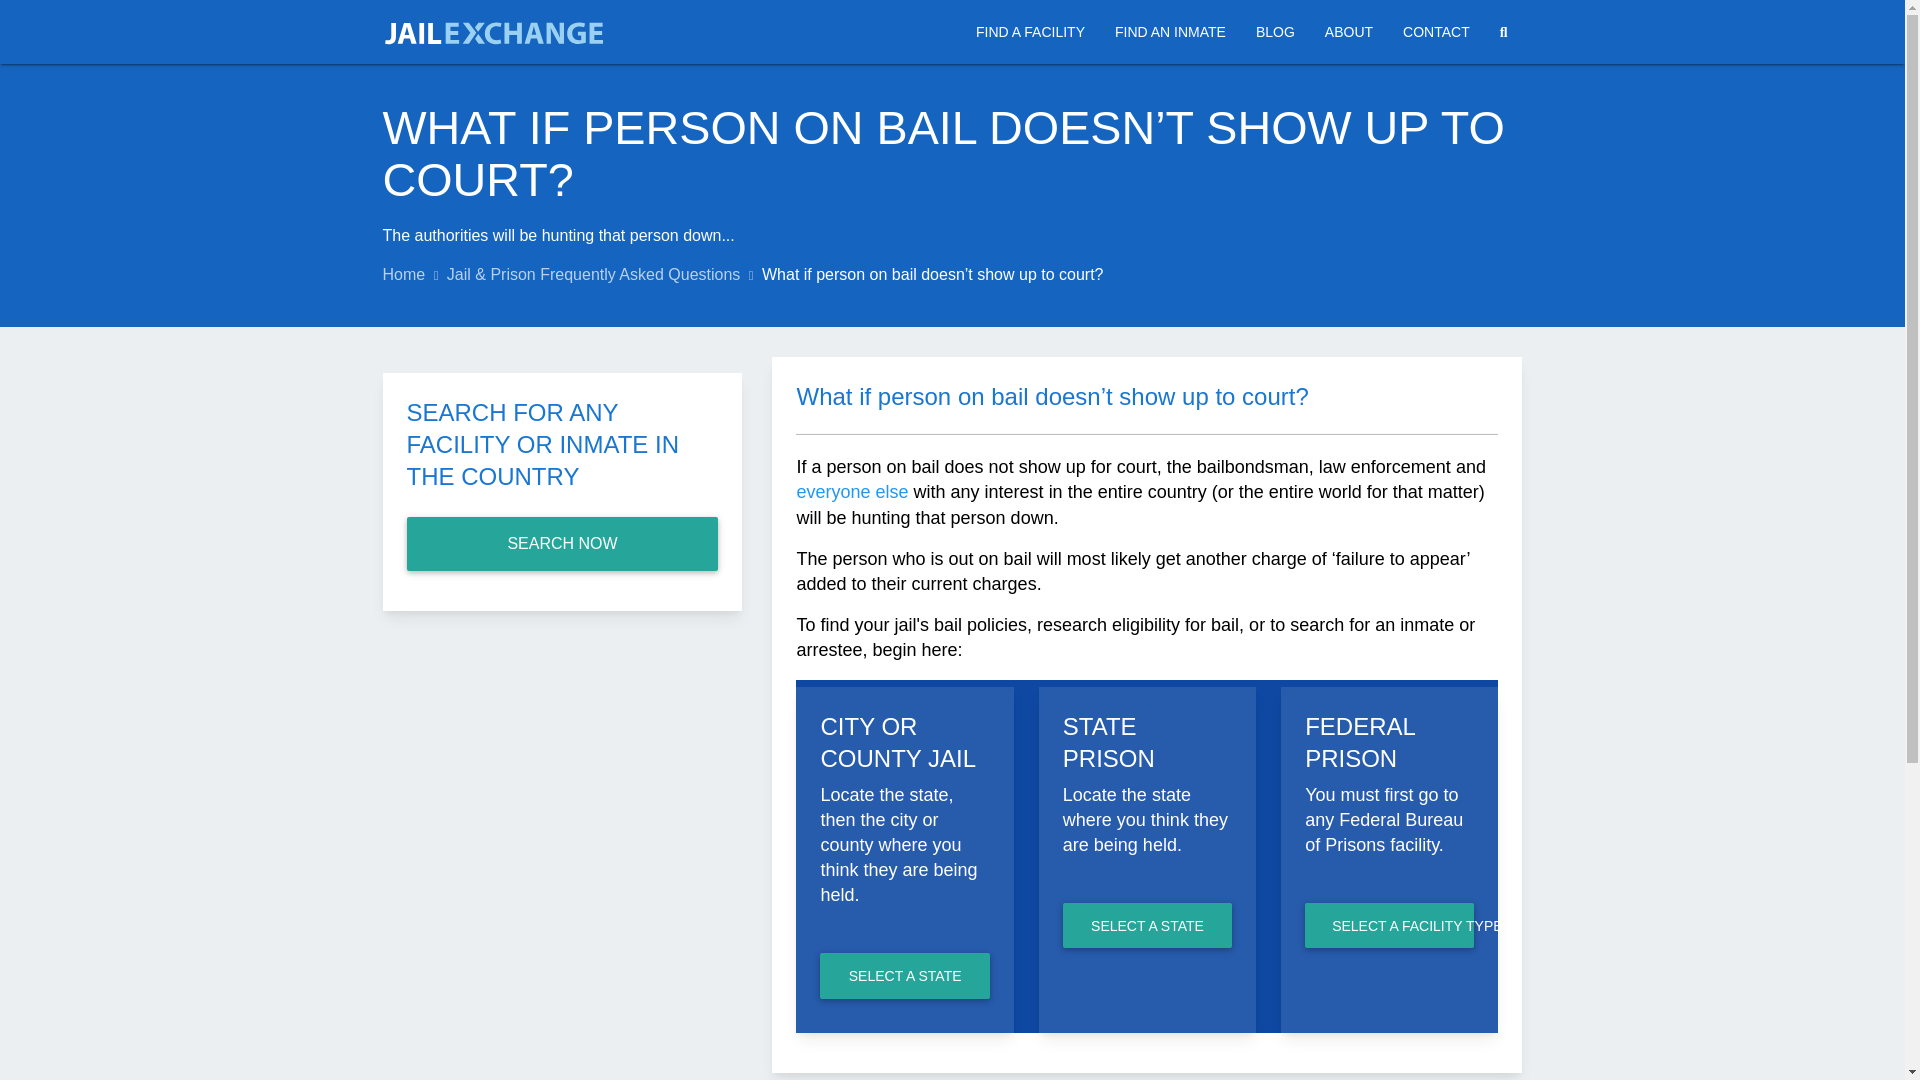 Image resolution: width=1920 pixels, height=1080 pixels. What do you see at coordinates (403, 274) in the screenshot?
I see `Home` at bounding box center [403, 274].